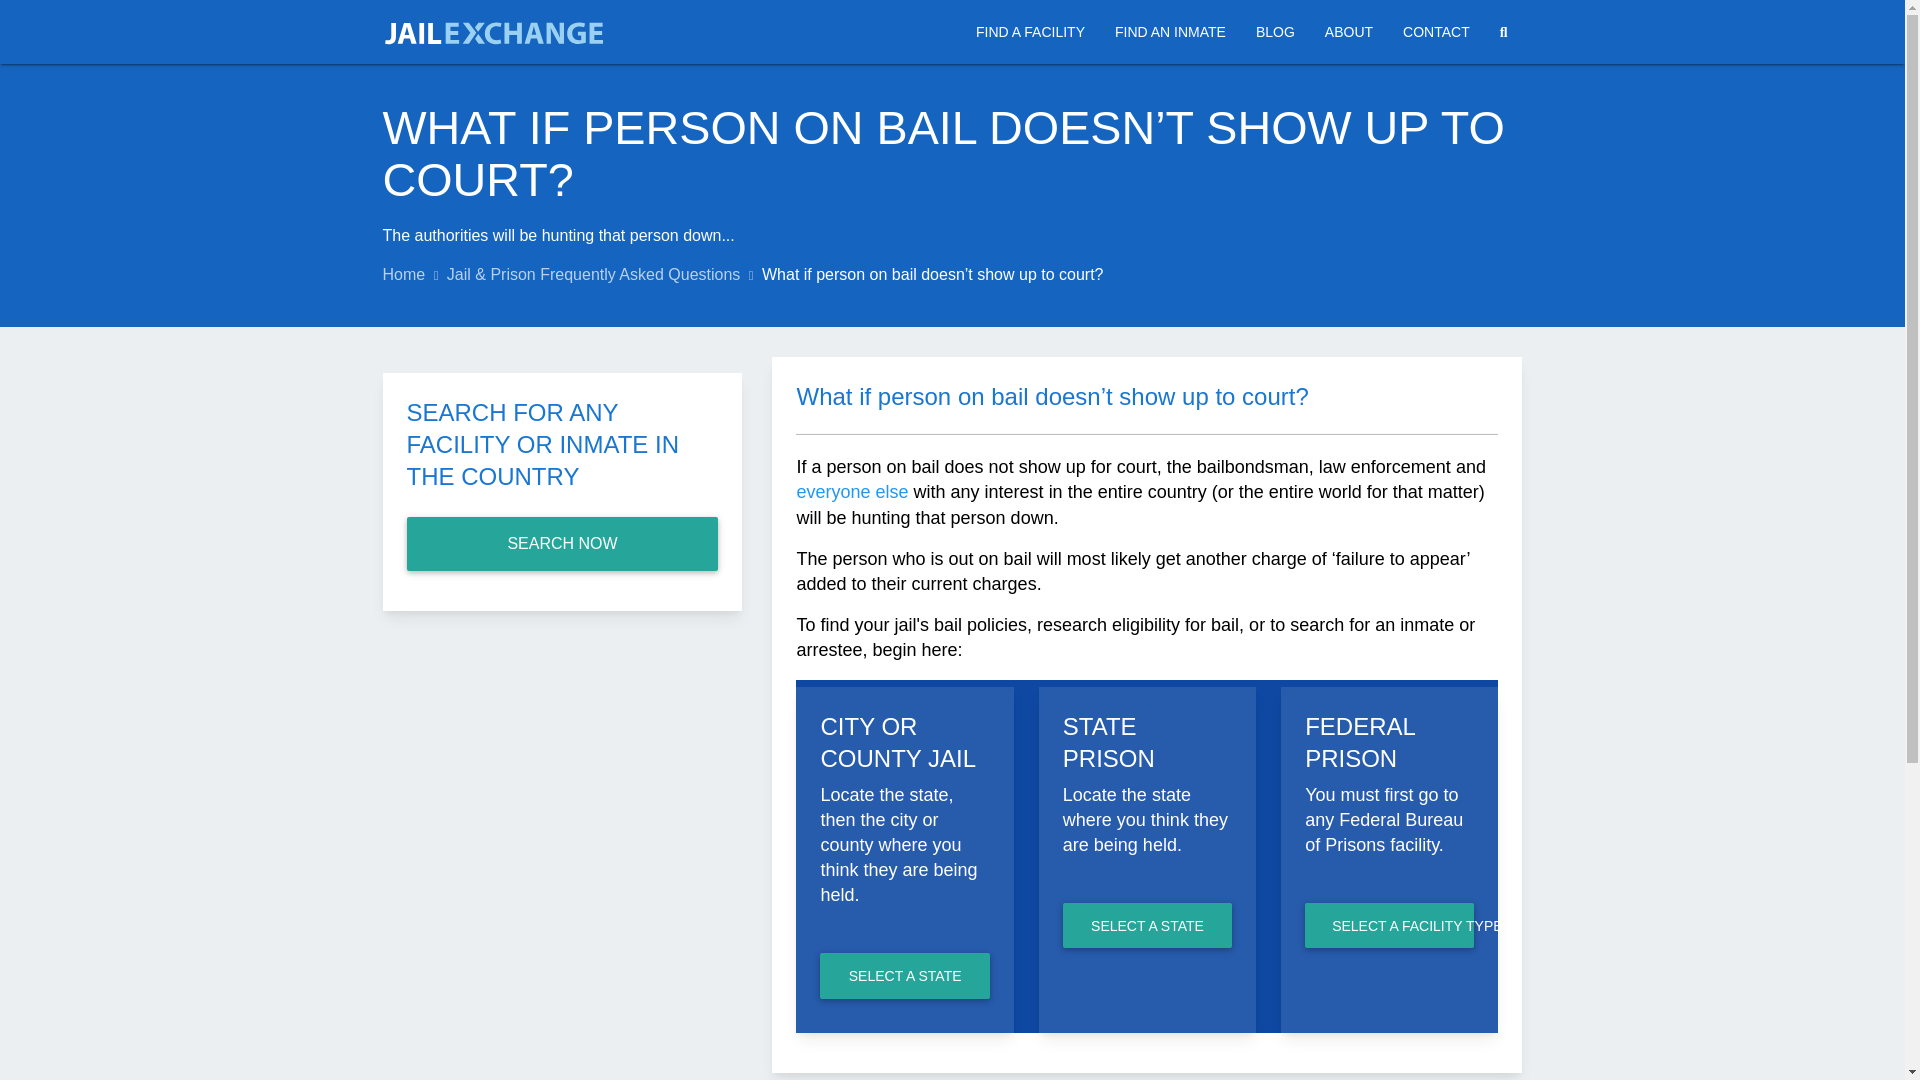 Image resolution: width=1920 pixels, height=1080 pixels. What do you see at coordinates (403, 274) in the screenshot?
I see `Home` at bounding box center [403, 274].